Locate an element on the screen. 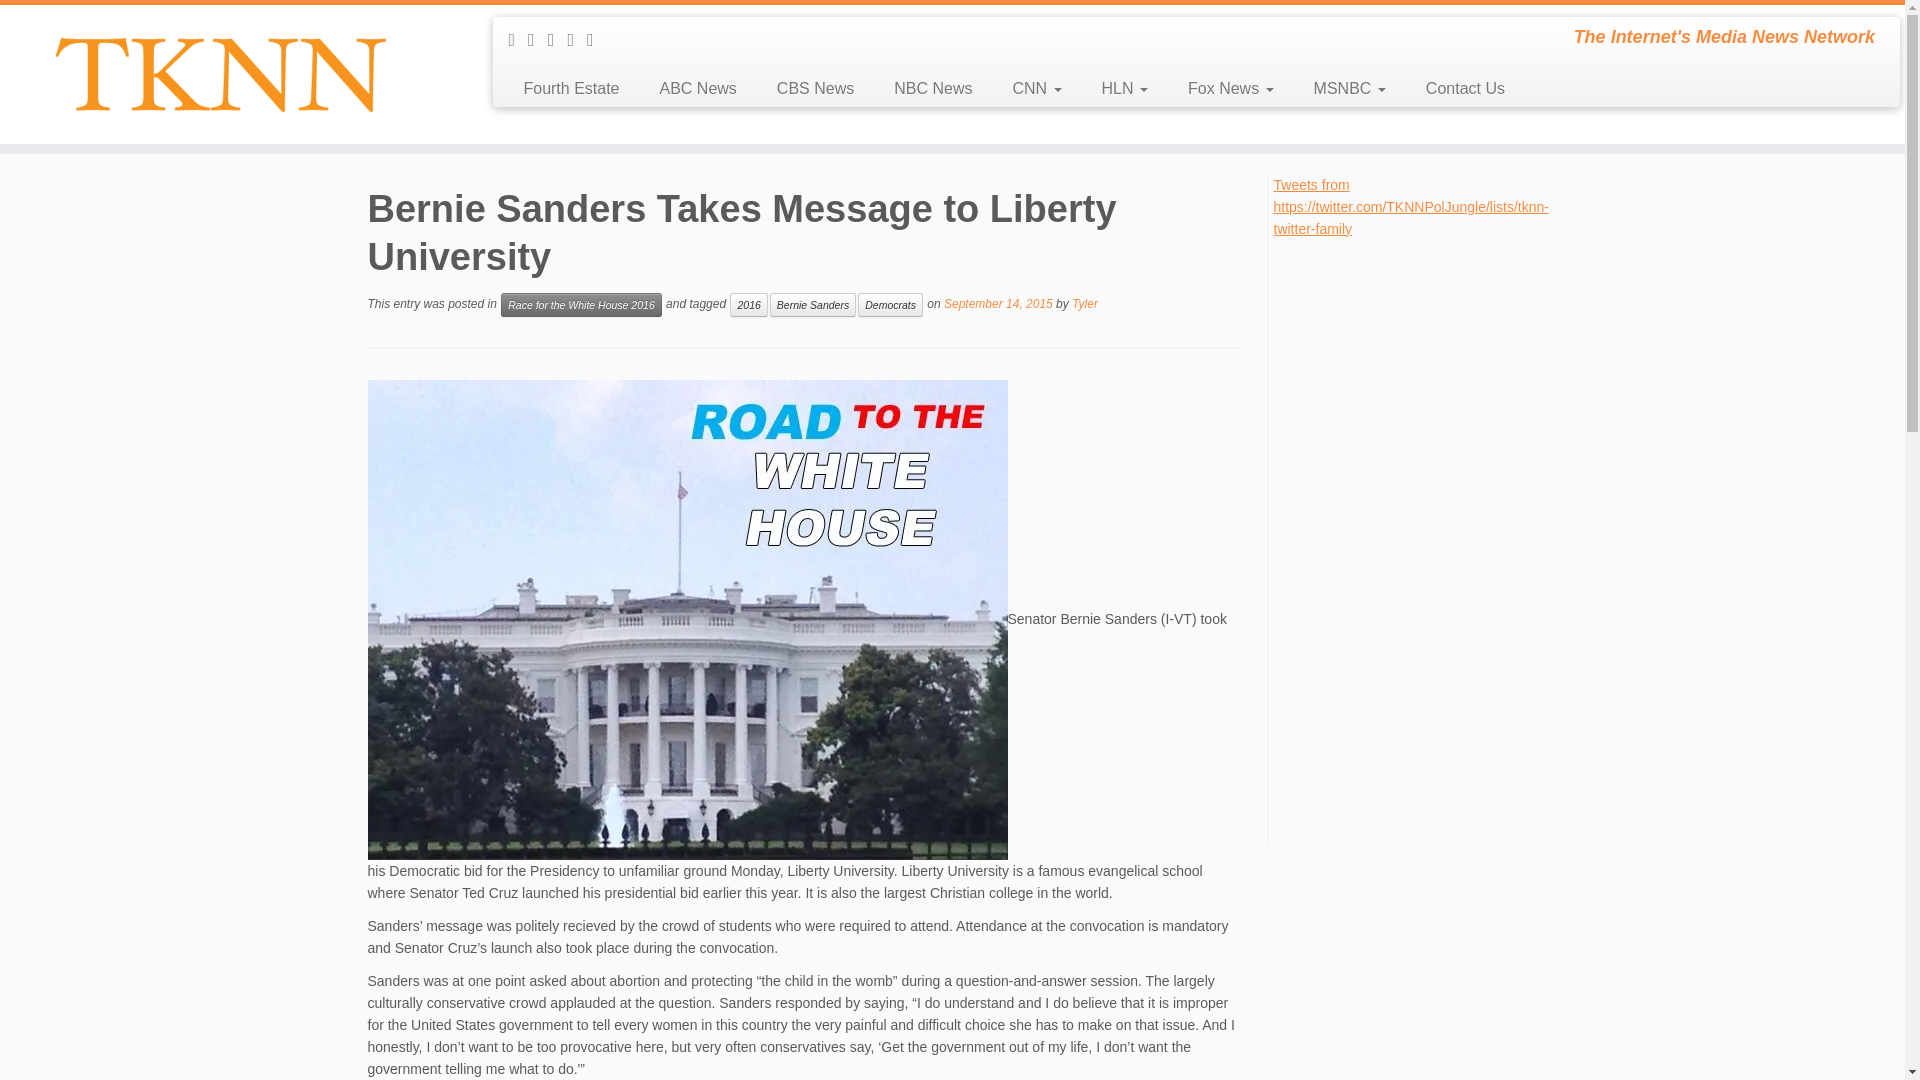 The image size is (1920, 1080). Democrats is located at coordinates (890, 304).